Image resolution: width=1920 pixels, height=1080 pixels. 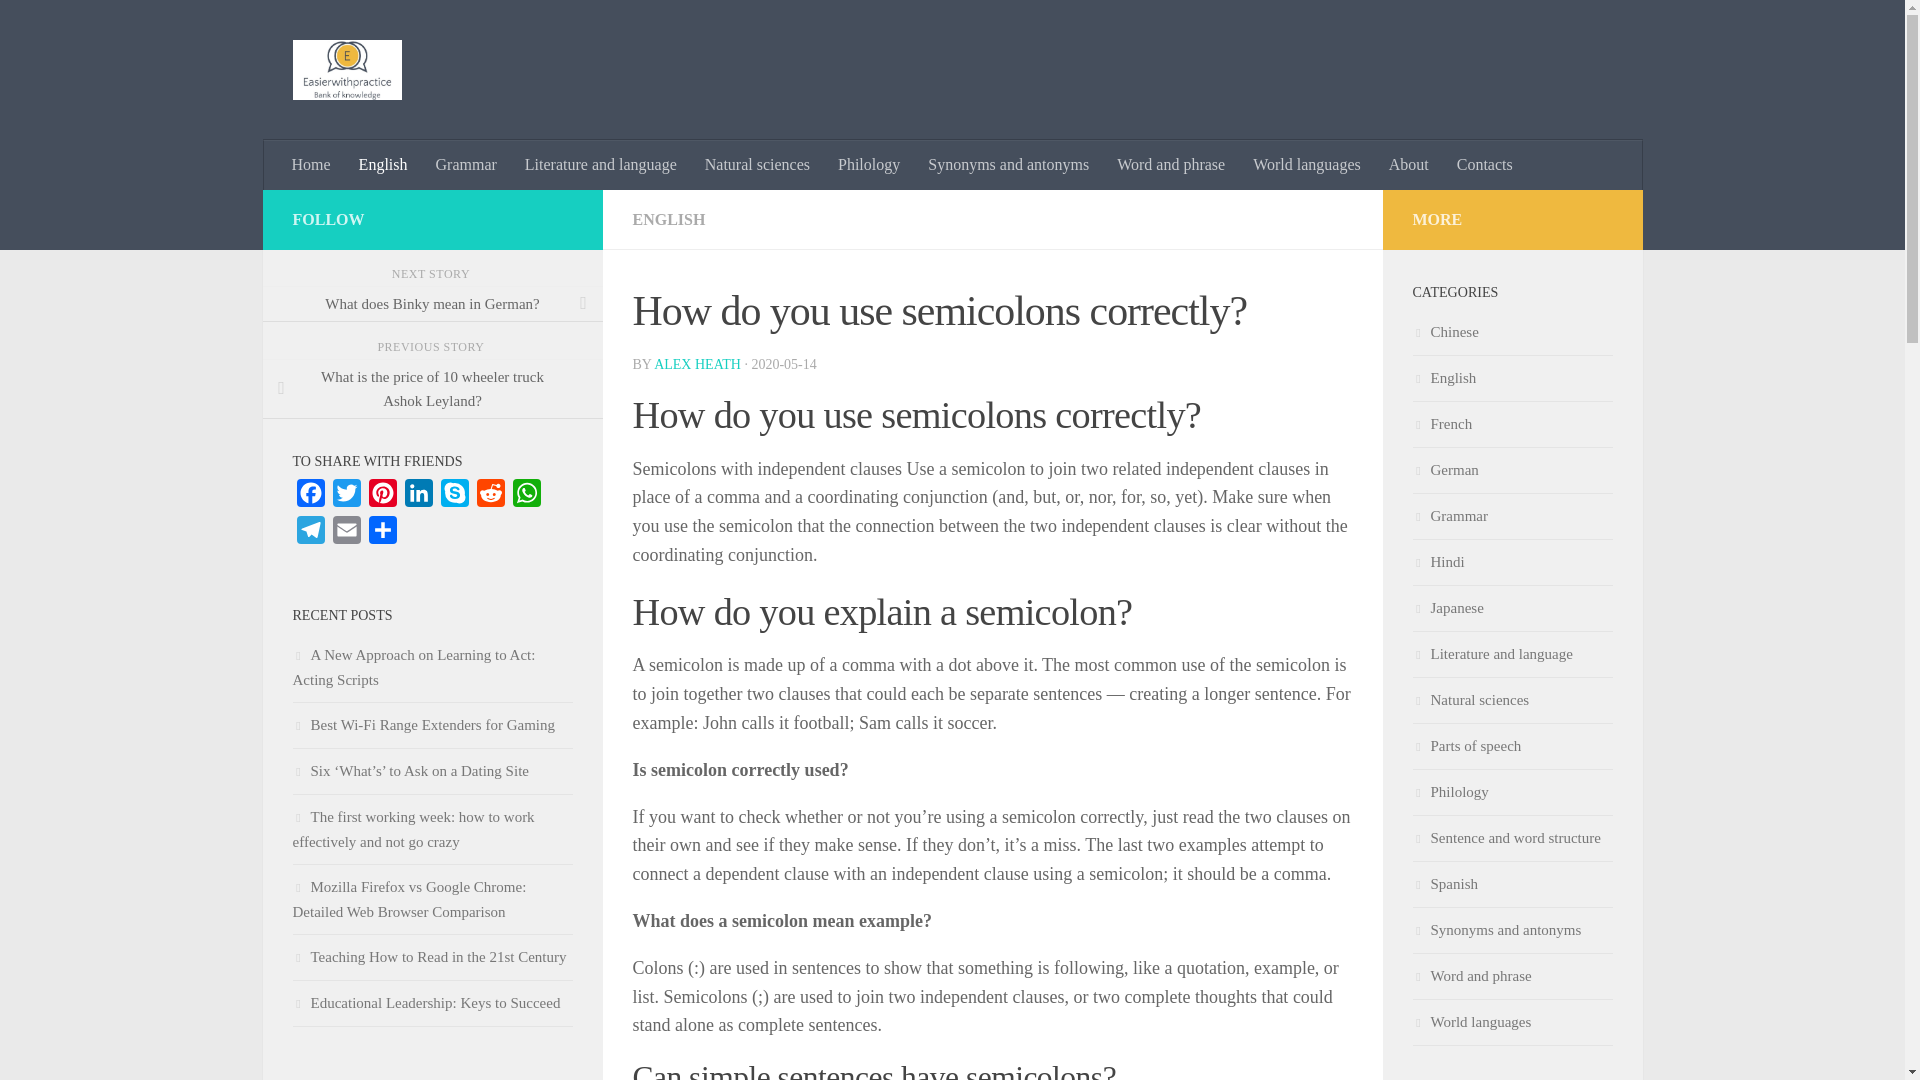 I want to click on Skype, so click(x=454, y=498).